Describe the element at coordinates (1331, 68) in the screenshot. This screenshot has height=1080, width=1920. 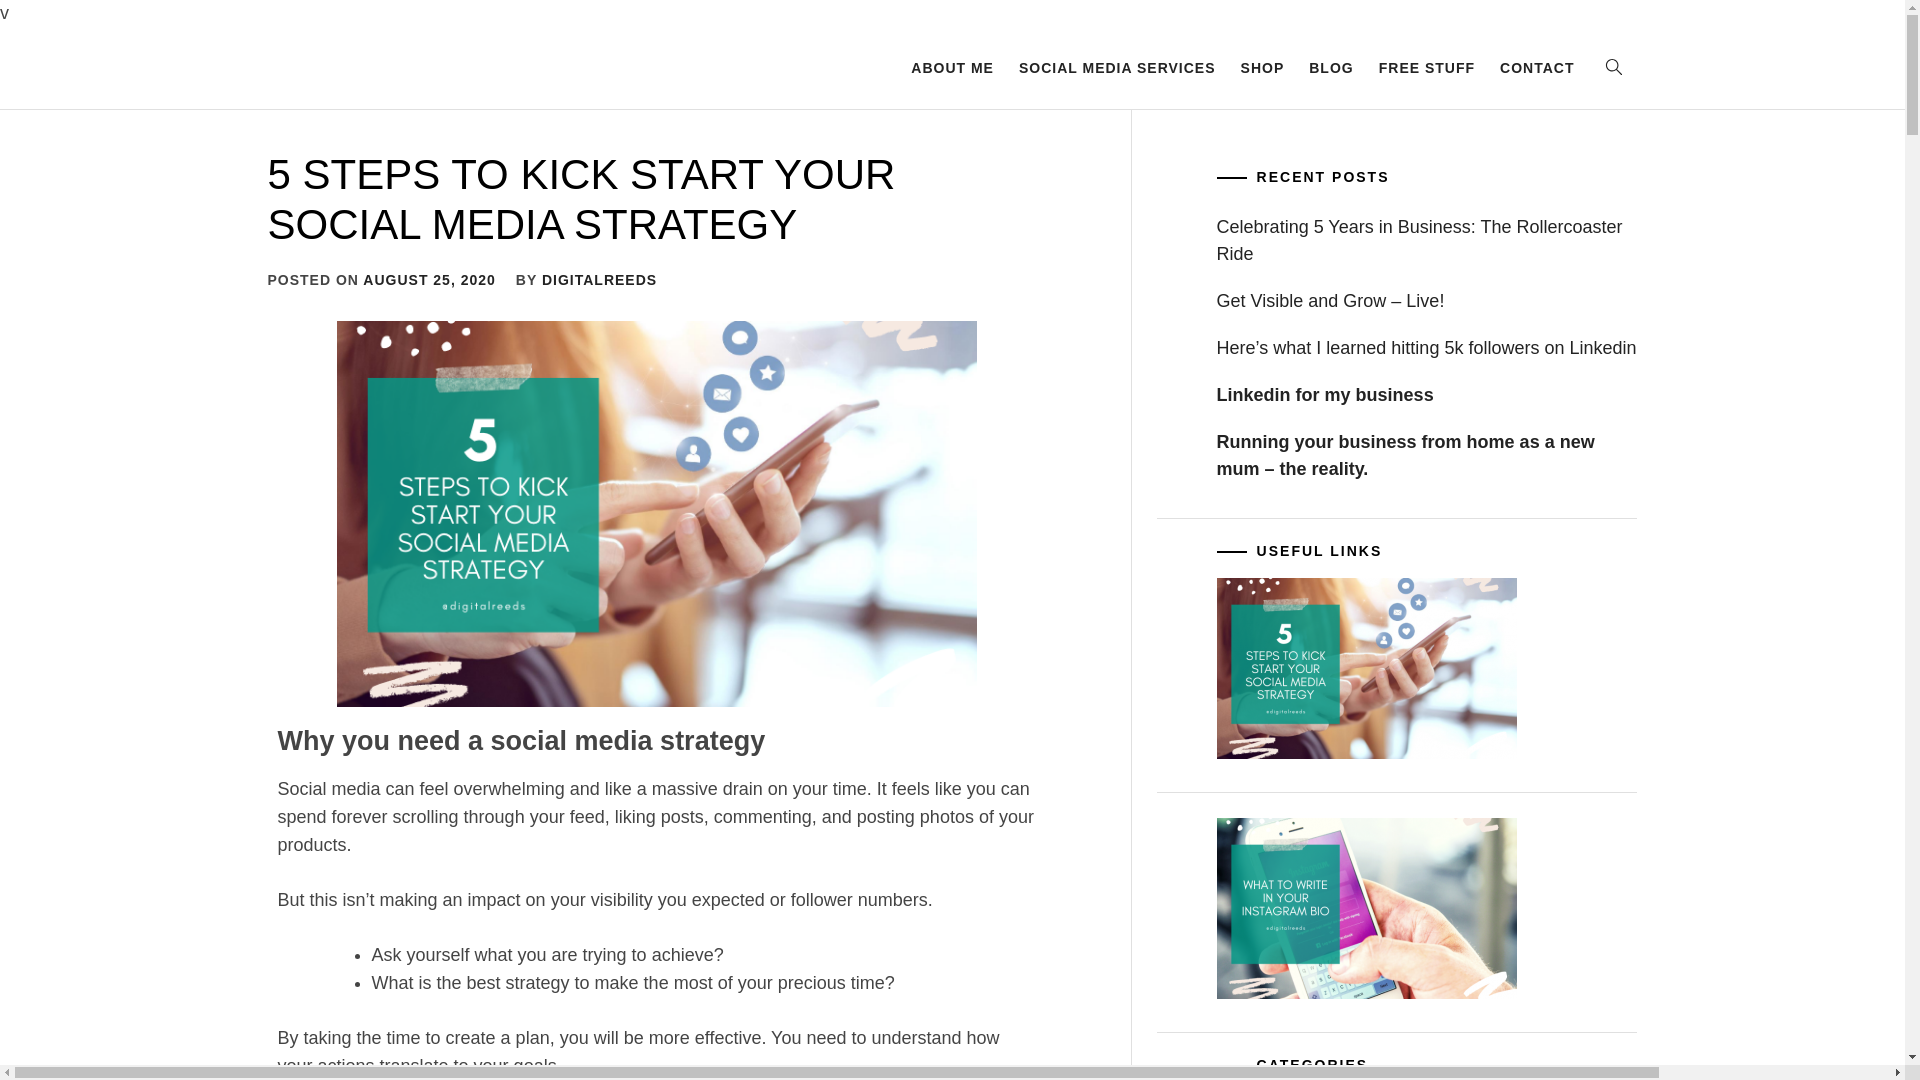
I see `BLOG` at that location.